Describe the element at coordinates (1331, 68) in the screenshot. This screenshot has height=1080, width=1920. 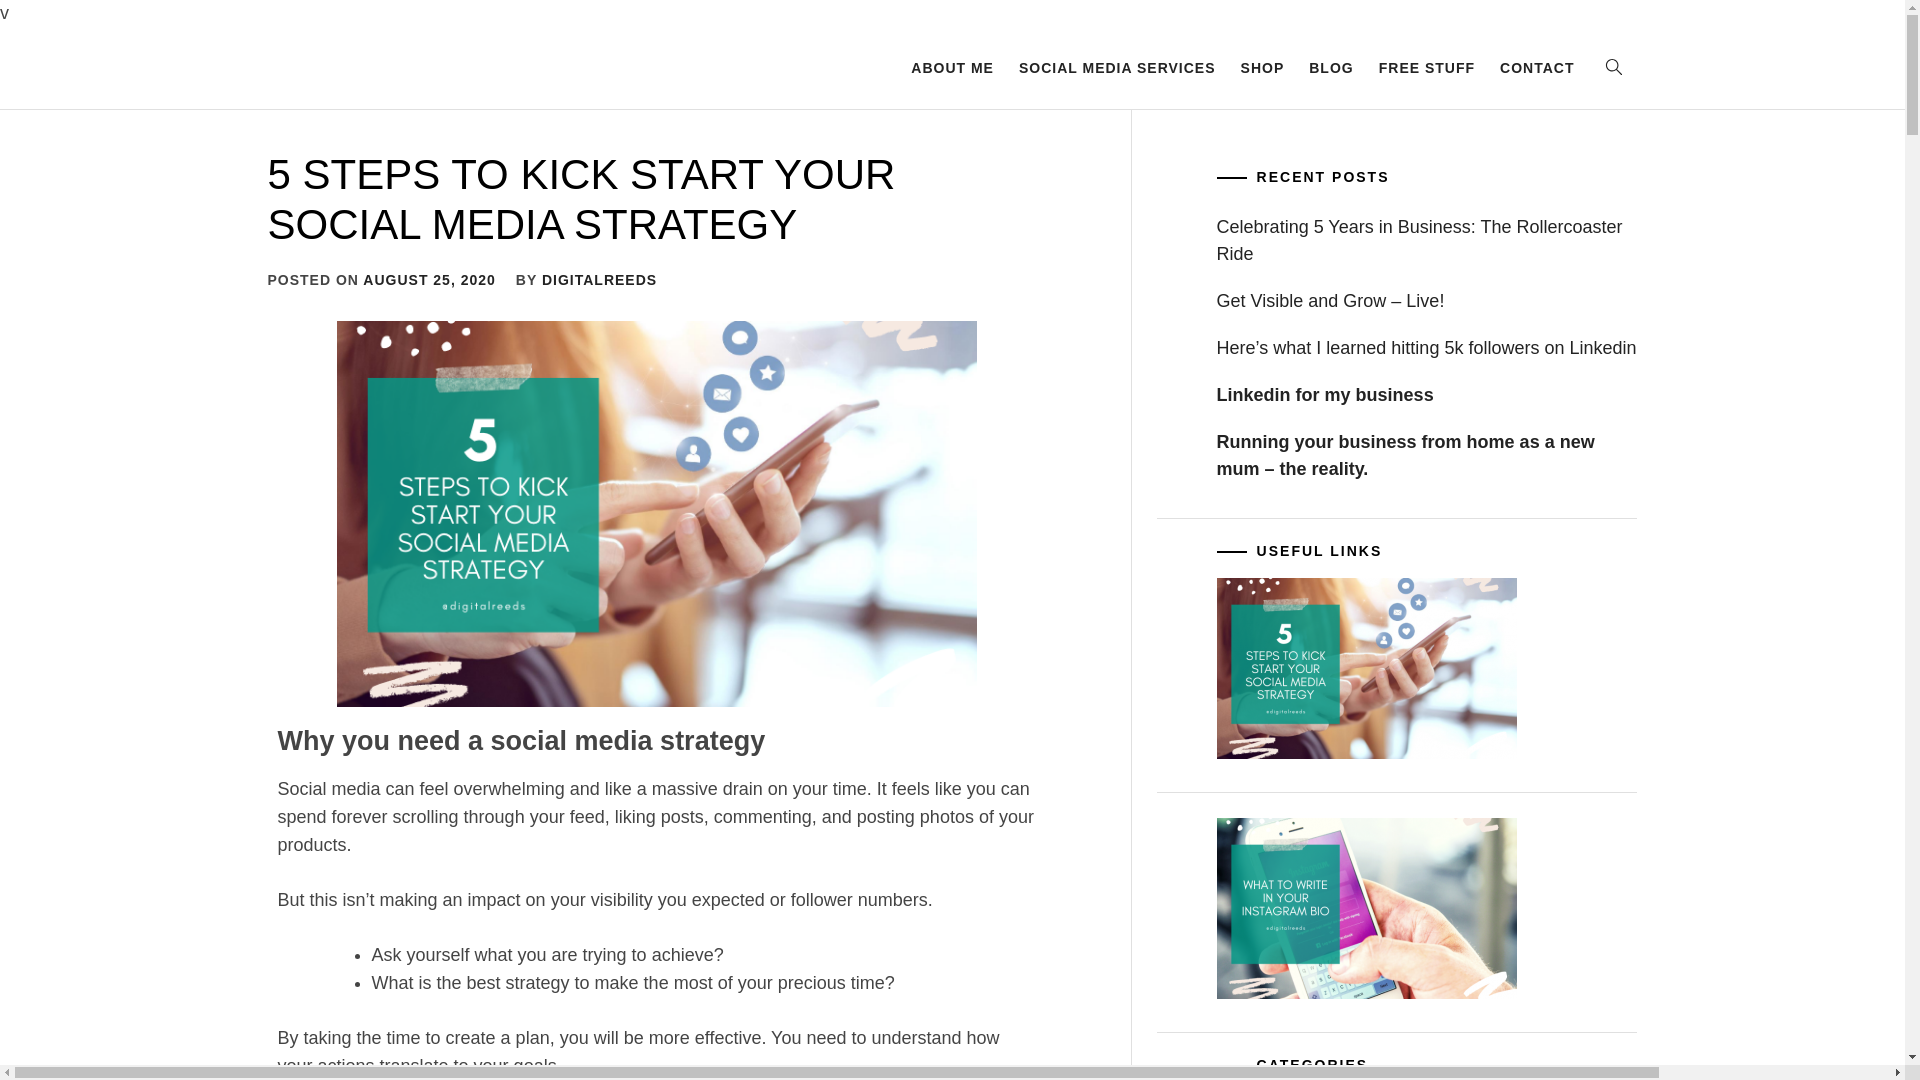
I see `BLOG` at that location.